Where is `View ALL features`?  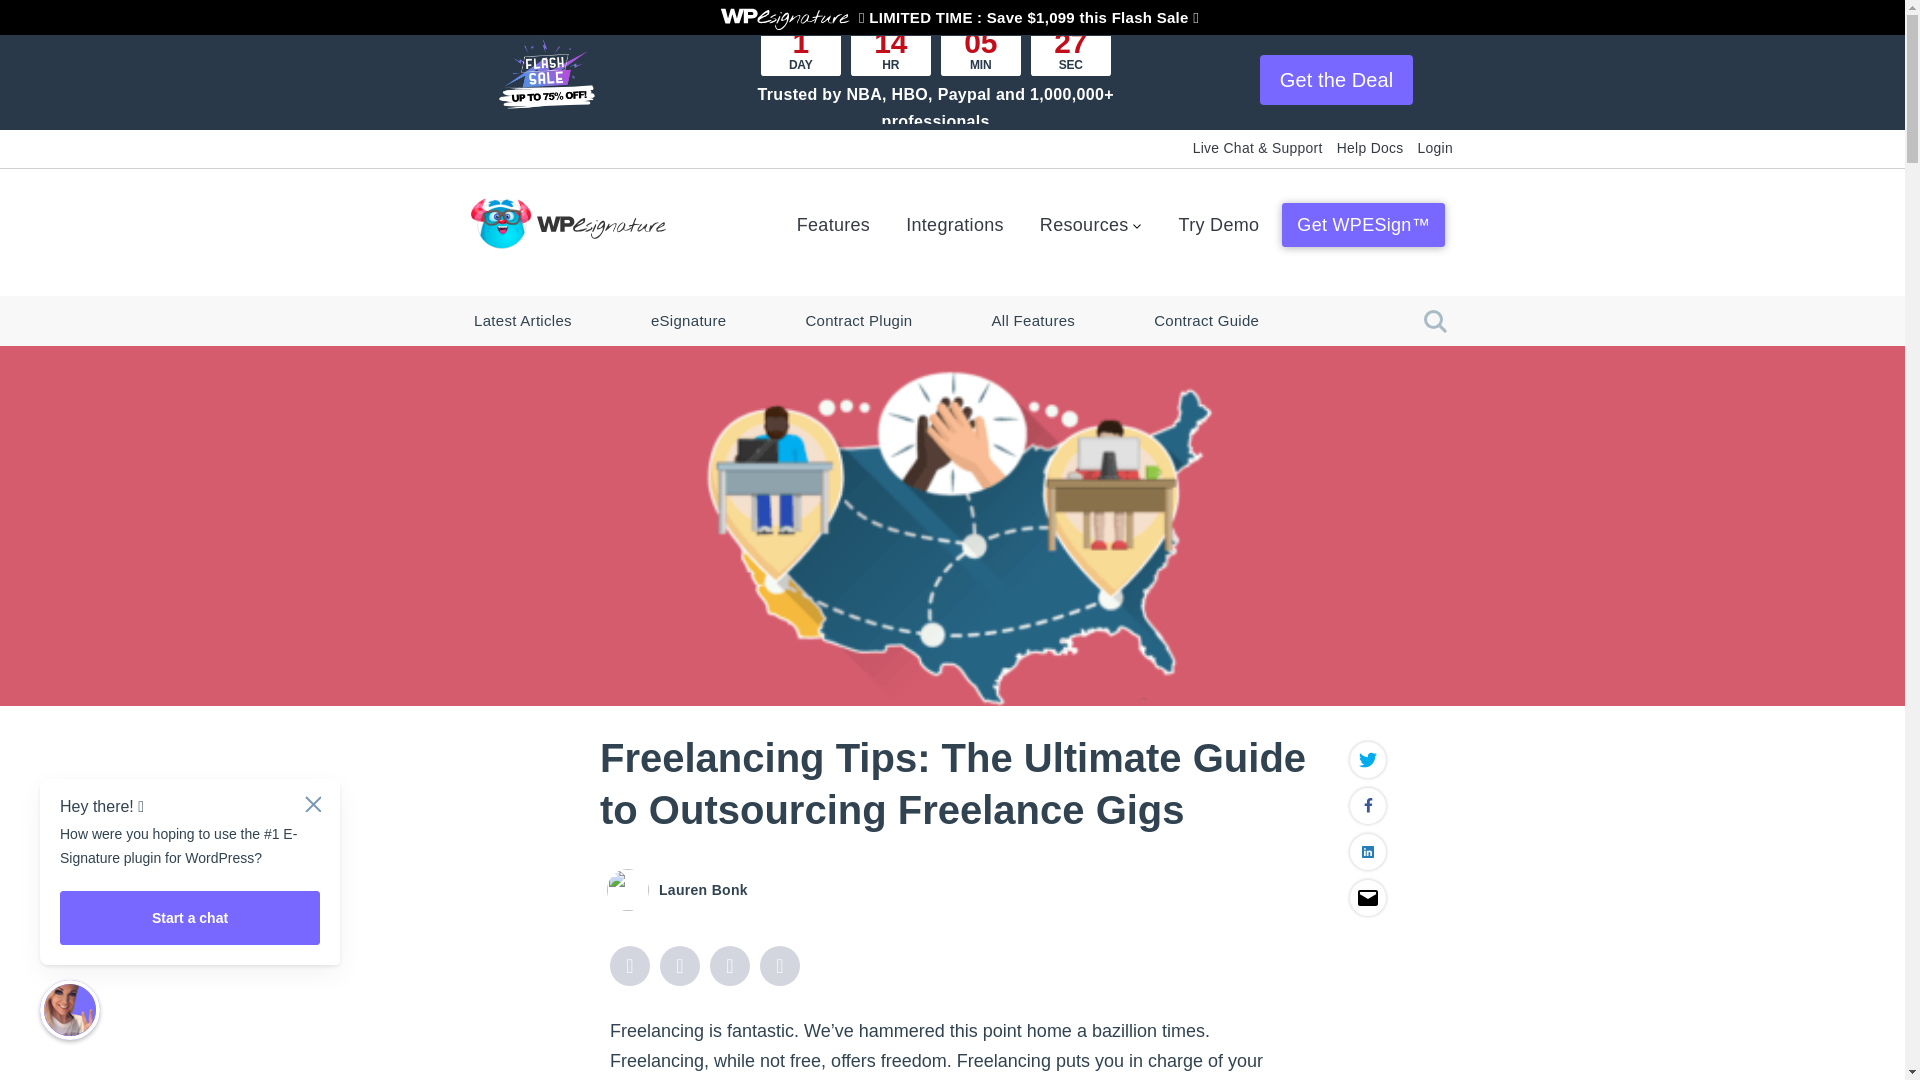
View ALL features is located at coordinates (833, 218).